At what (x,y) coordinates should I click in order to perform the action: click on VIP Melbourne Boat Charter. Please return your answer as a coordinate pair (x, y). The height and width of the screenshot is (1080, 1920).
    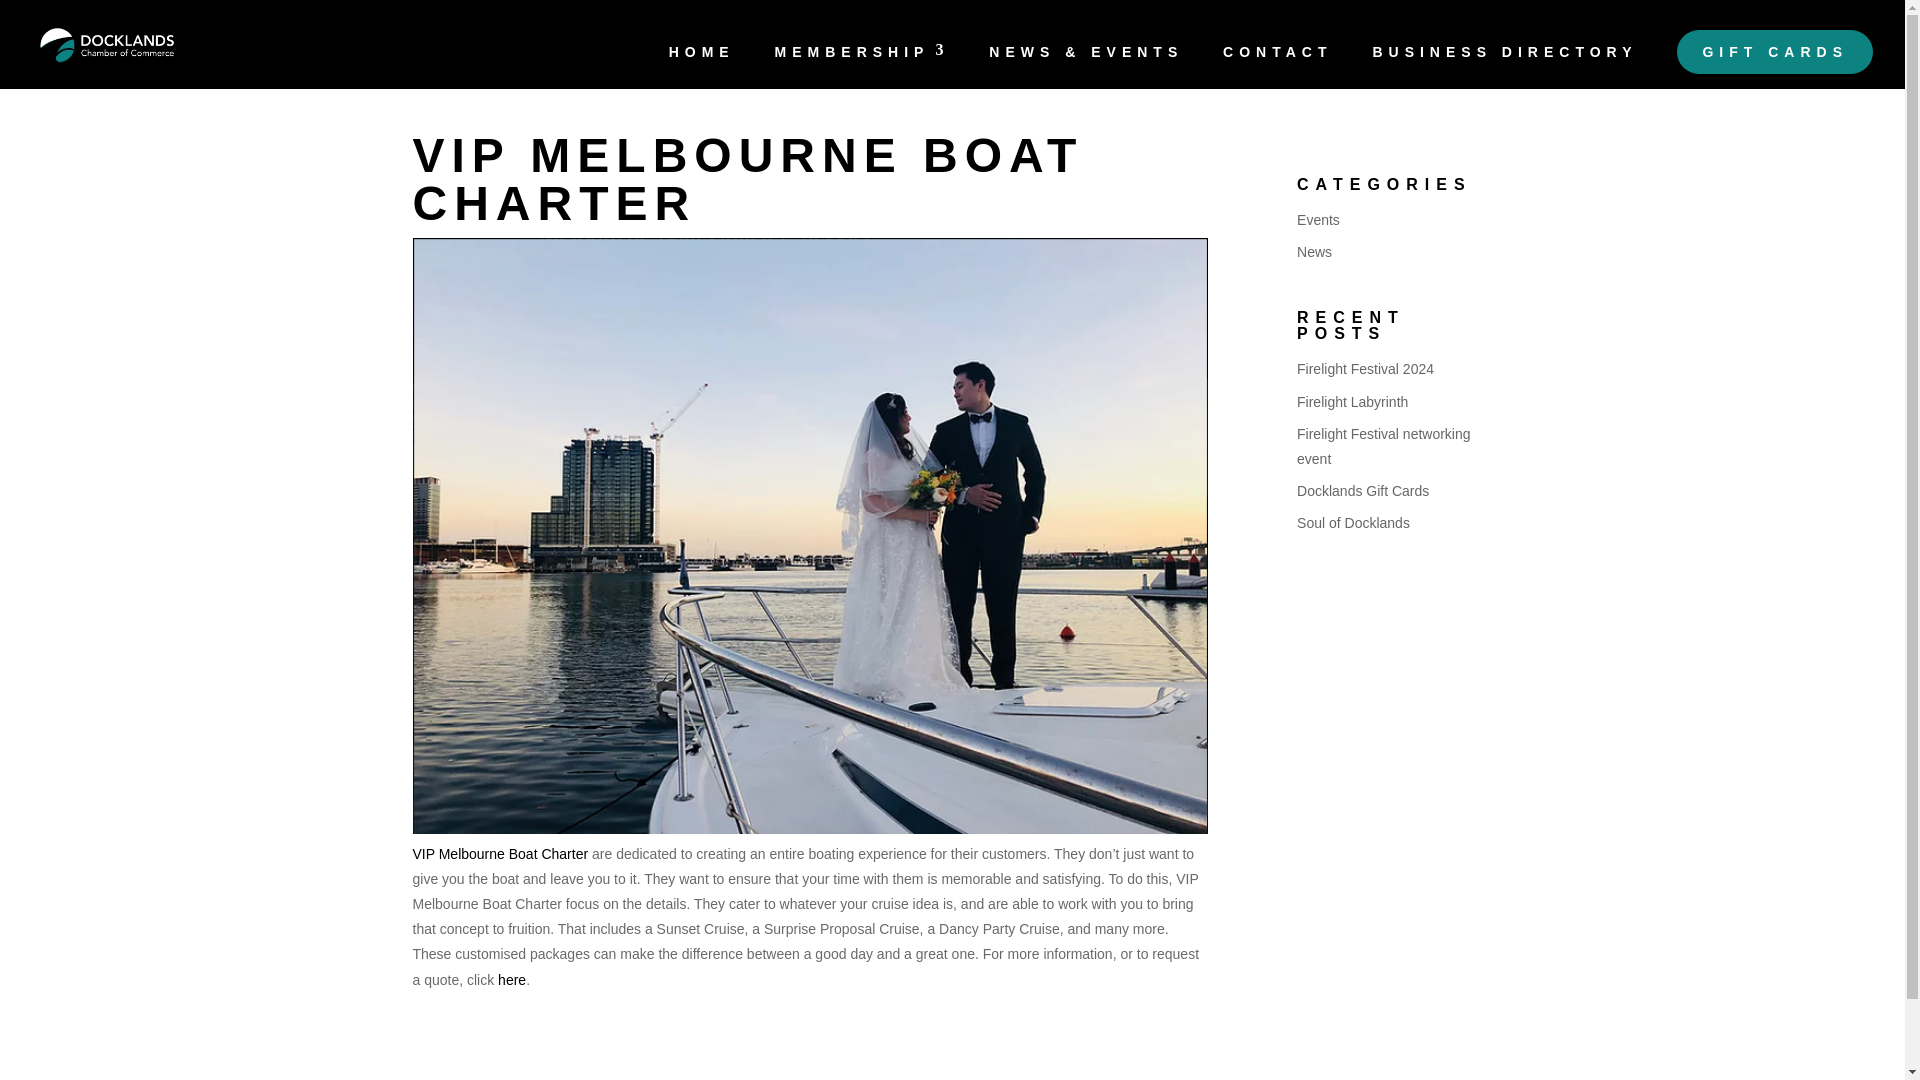
    Looking at the image, I should click on (500, 853).